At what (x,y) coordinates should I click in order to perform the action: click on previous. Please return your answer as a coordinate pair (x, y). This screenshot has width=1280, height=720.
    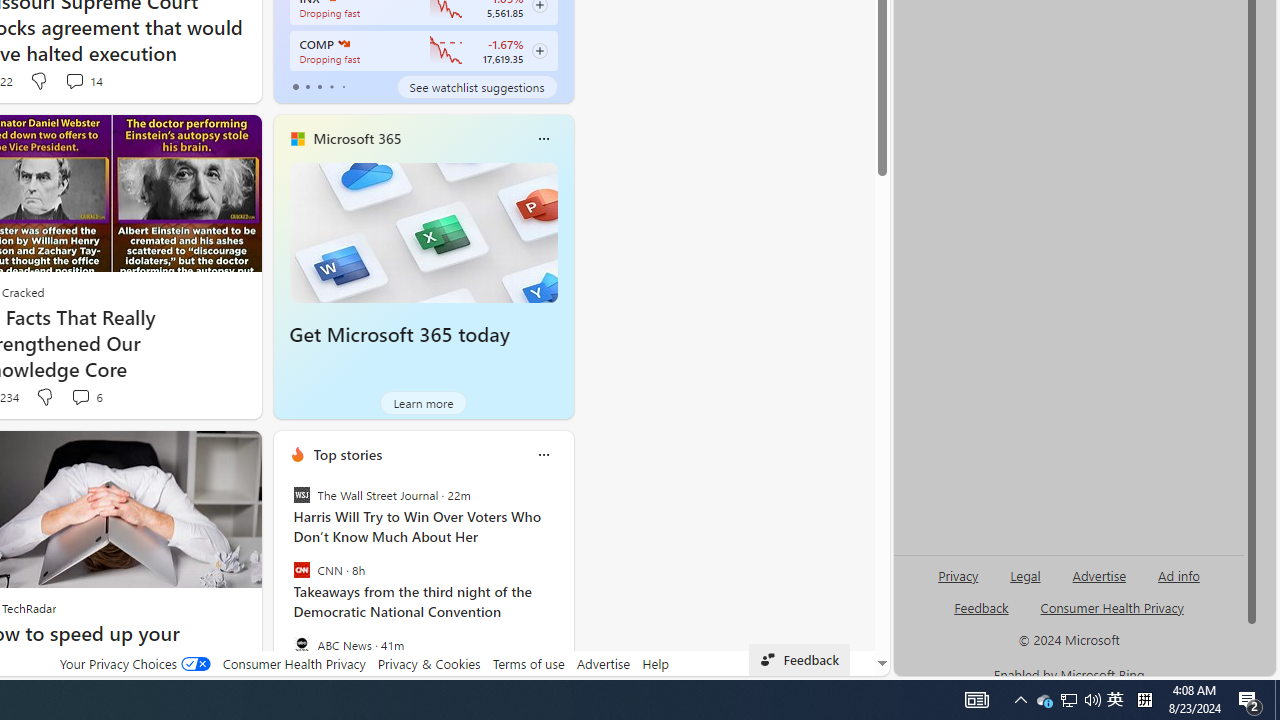
    Looking at the image, I should click on (283, 583).